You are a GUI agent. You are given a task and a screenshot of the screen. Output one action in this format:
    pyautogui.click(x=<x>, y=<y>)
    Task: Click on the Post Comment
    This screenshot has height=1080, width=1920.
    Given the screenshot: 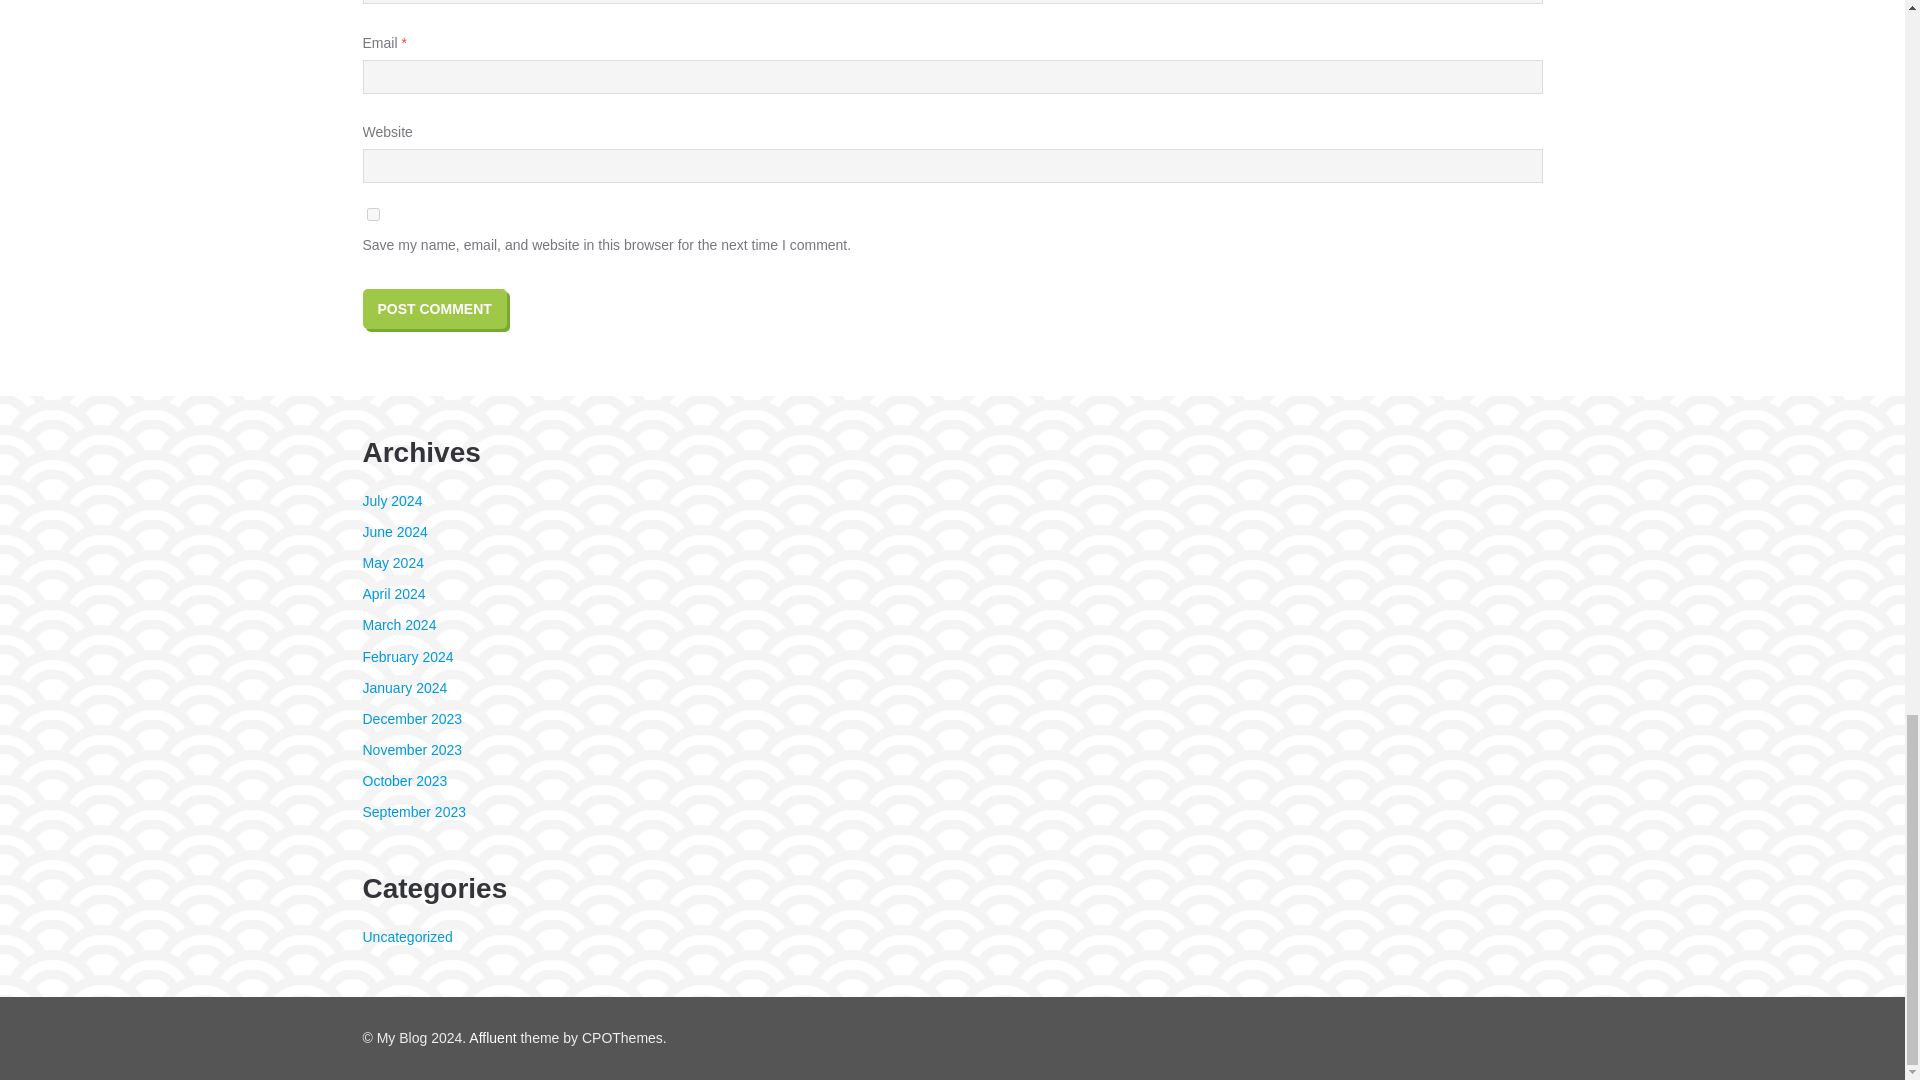 What is the action you would take?
    pyautogui.click(x=434, y=309)
    